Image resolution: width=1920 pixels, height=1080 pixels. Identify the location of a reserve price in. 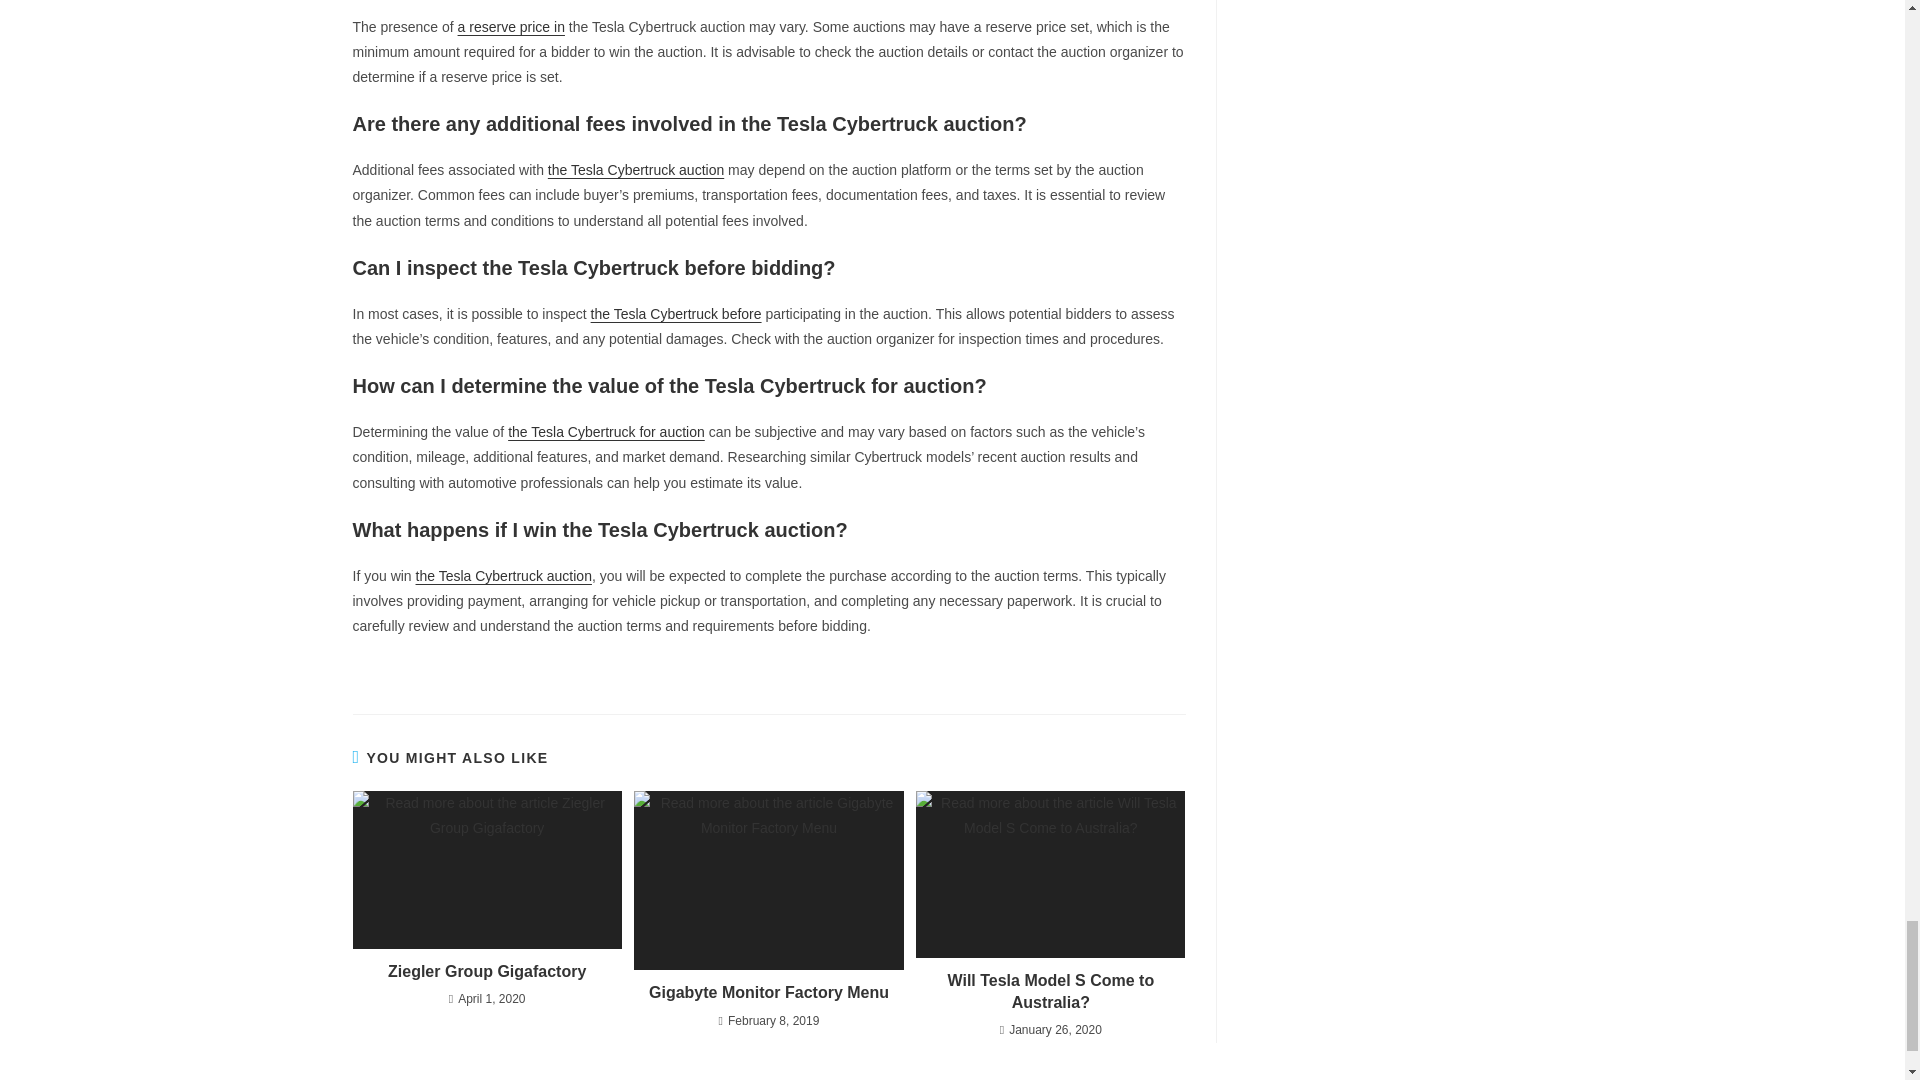
(511, 26).